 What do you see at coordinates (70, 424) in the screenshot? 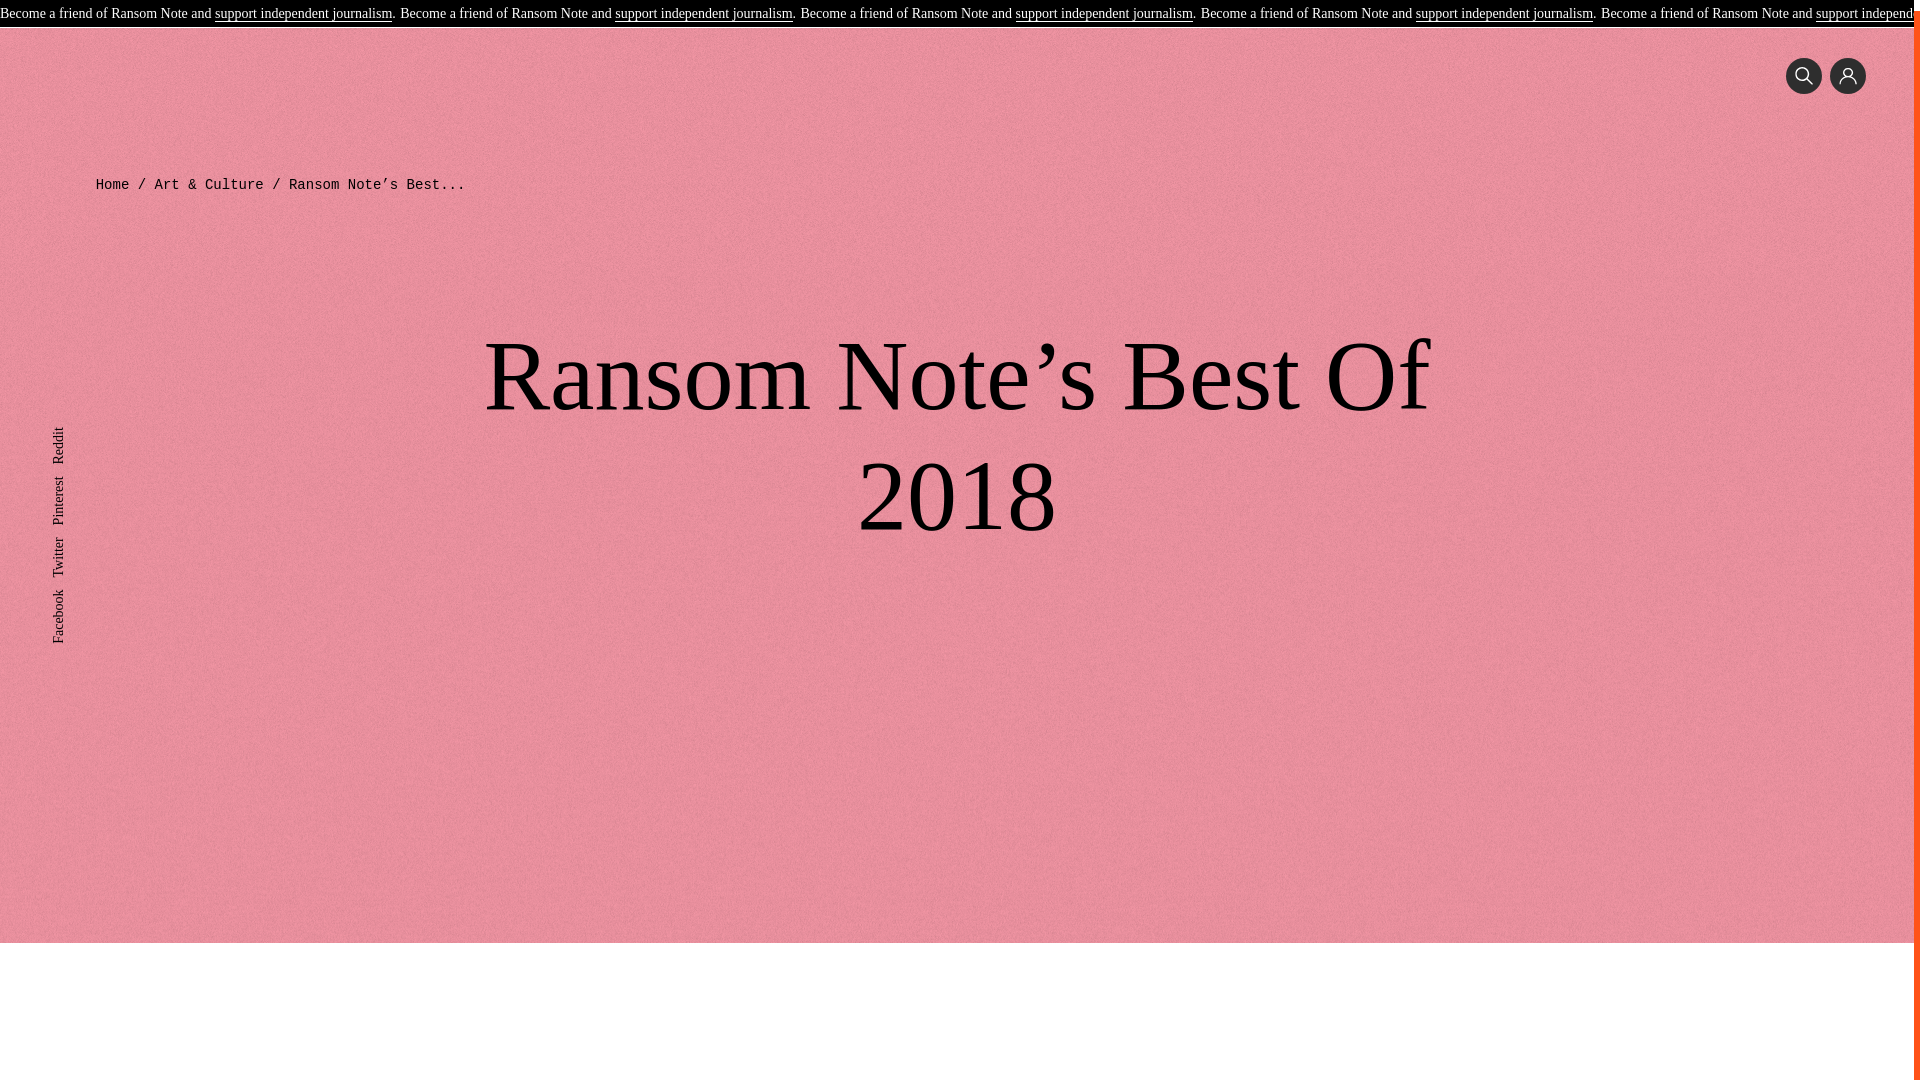
I see `Reddit` at bounding box center [70, 424].